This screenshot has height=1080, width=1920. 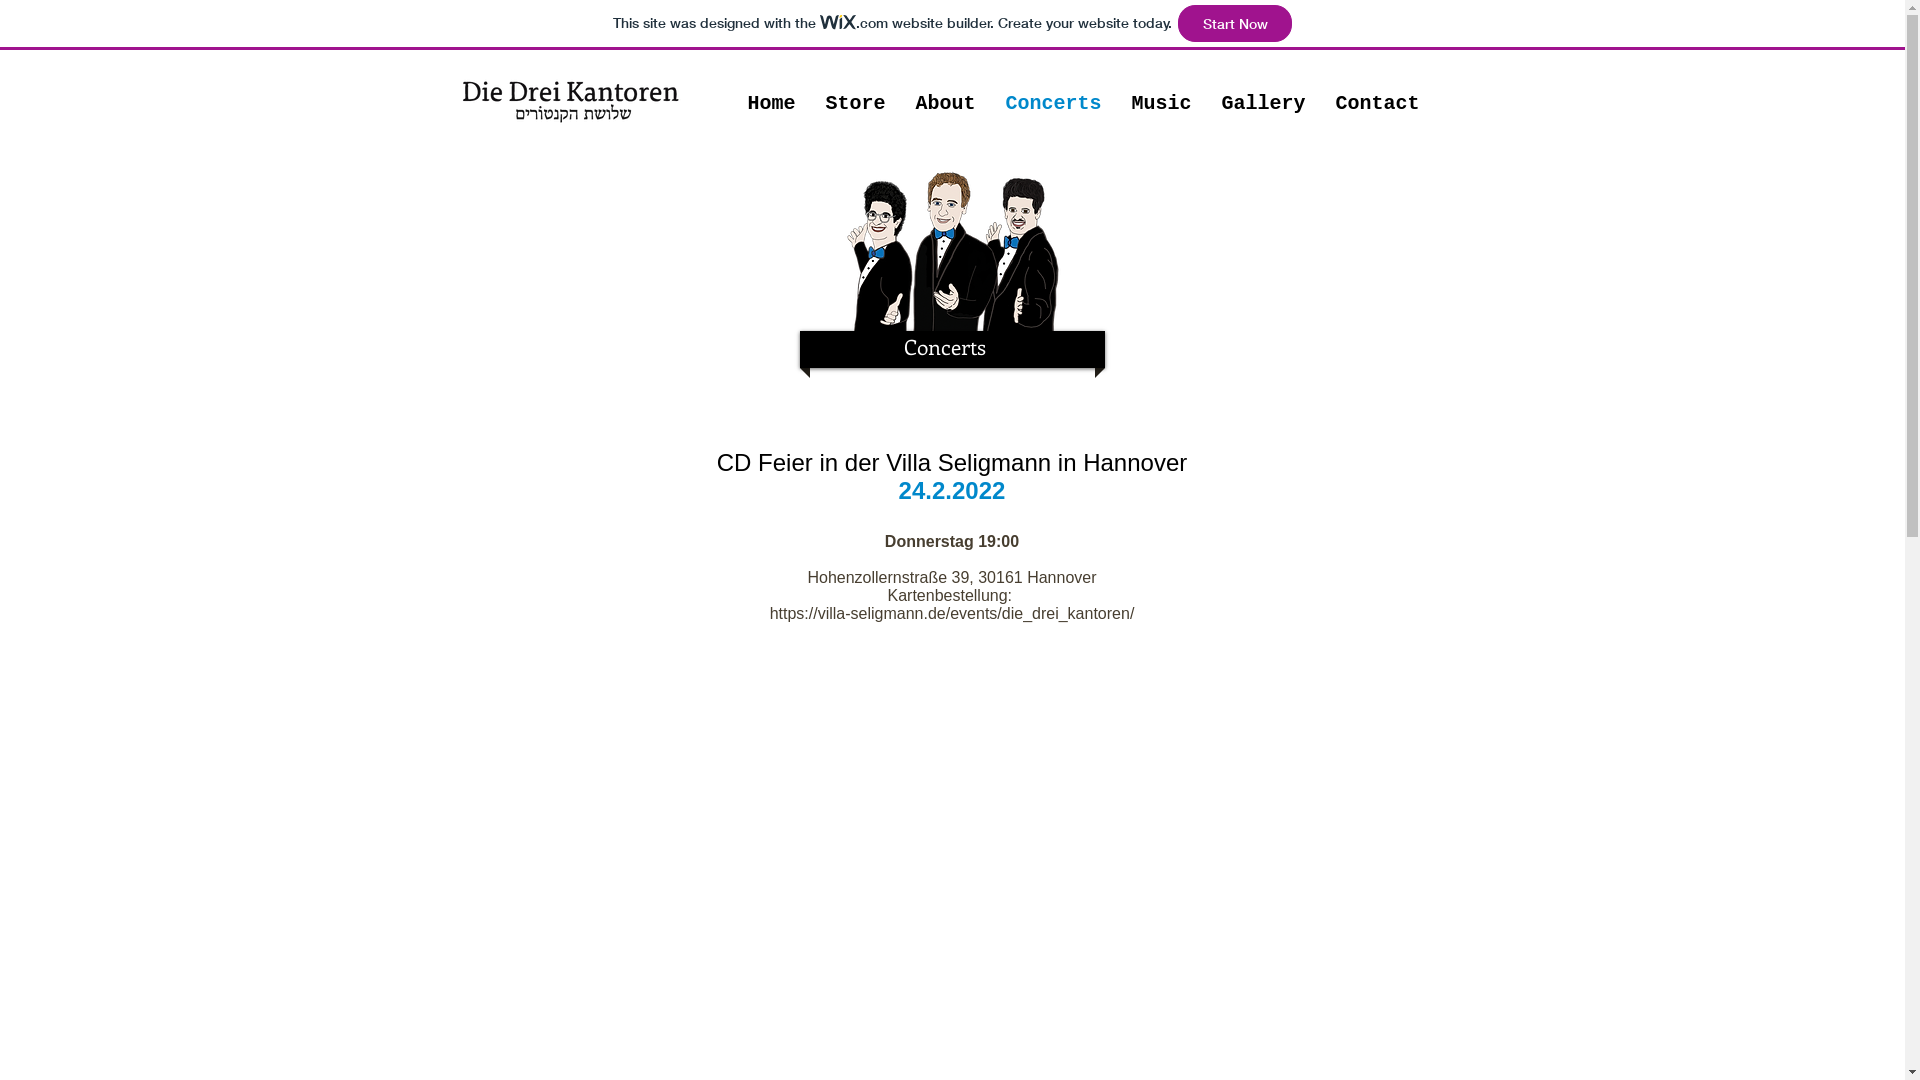 What do you see at coordinates (1161, 92) in the screenshot?
I see `Music` at bounding box center [1161, 92].